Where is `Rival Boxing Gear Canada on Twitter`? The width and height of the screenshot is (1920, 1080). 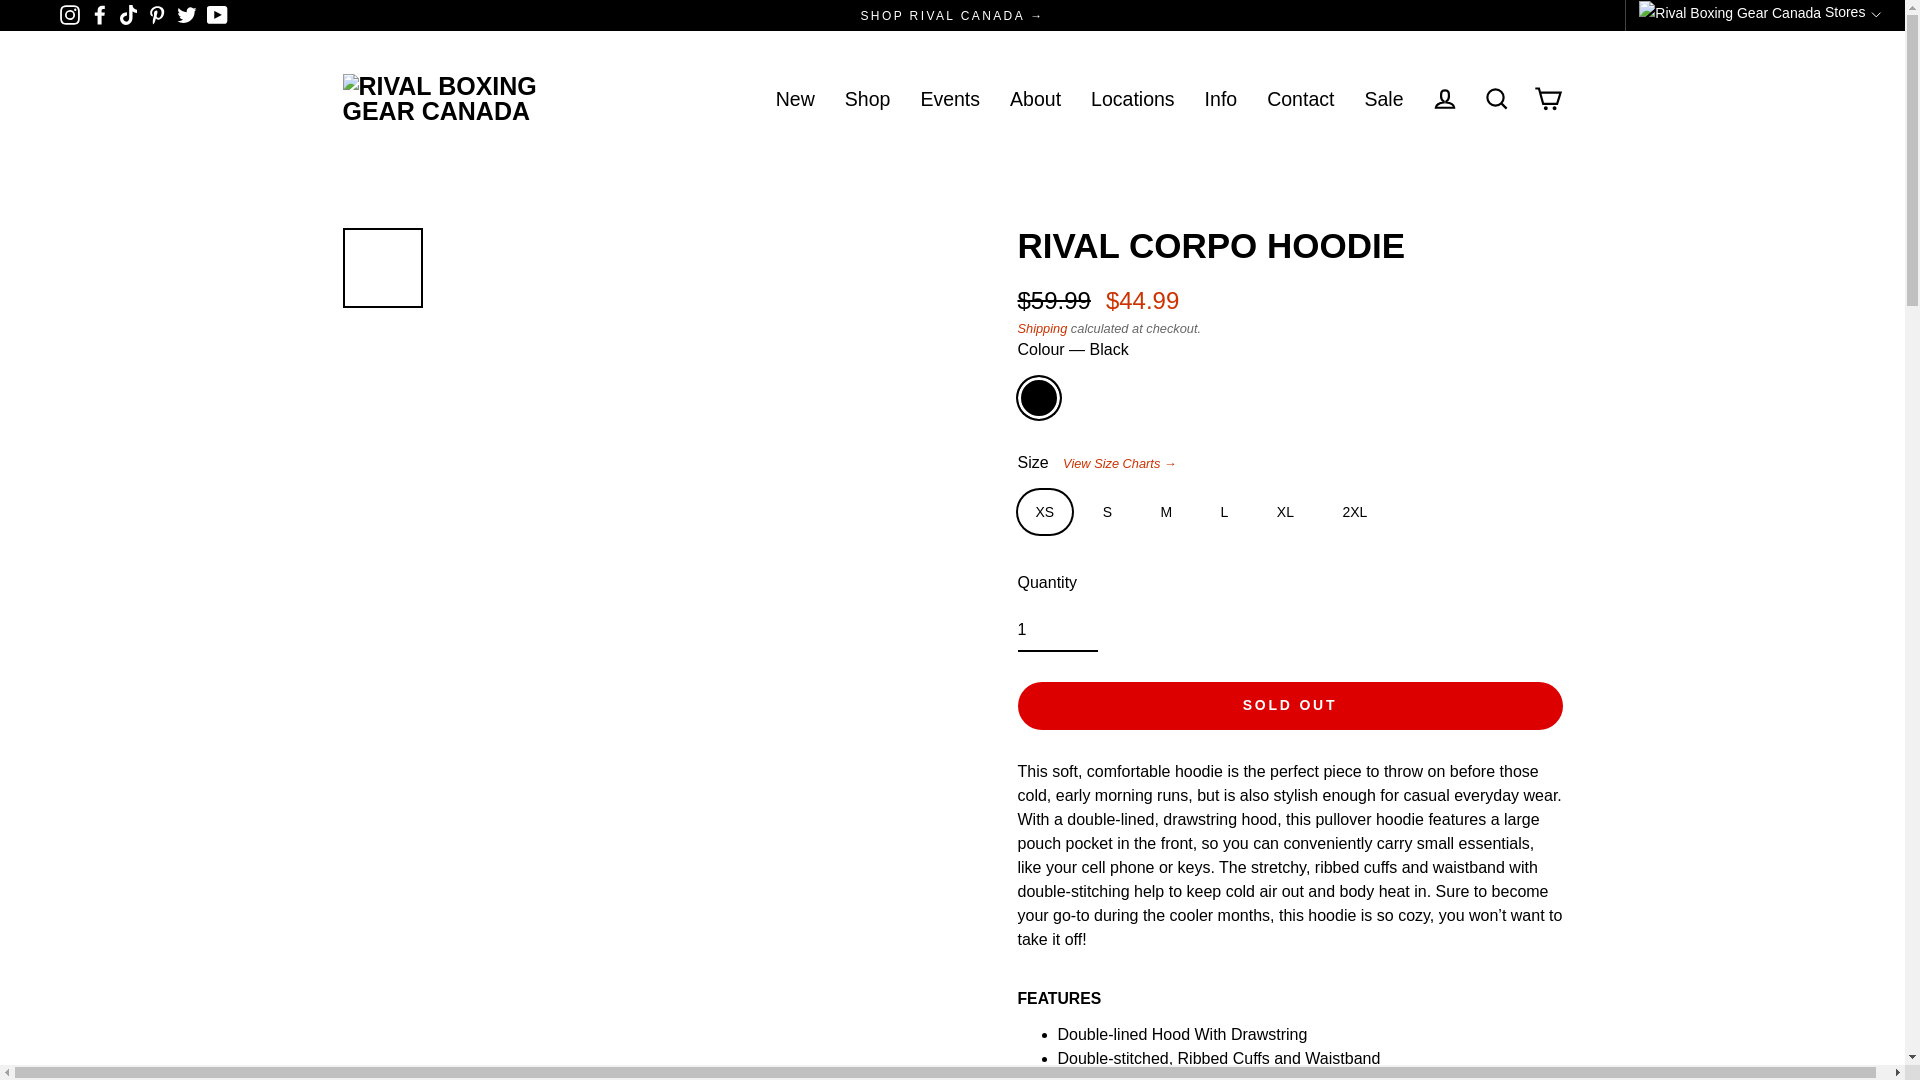 Rival Boxing Gear Canada on Twitter is located at coordinates (186, 14).